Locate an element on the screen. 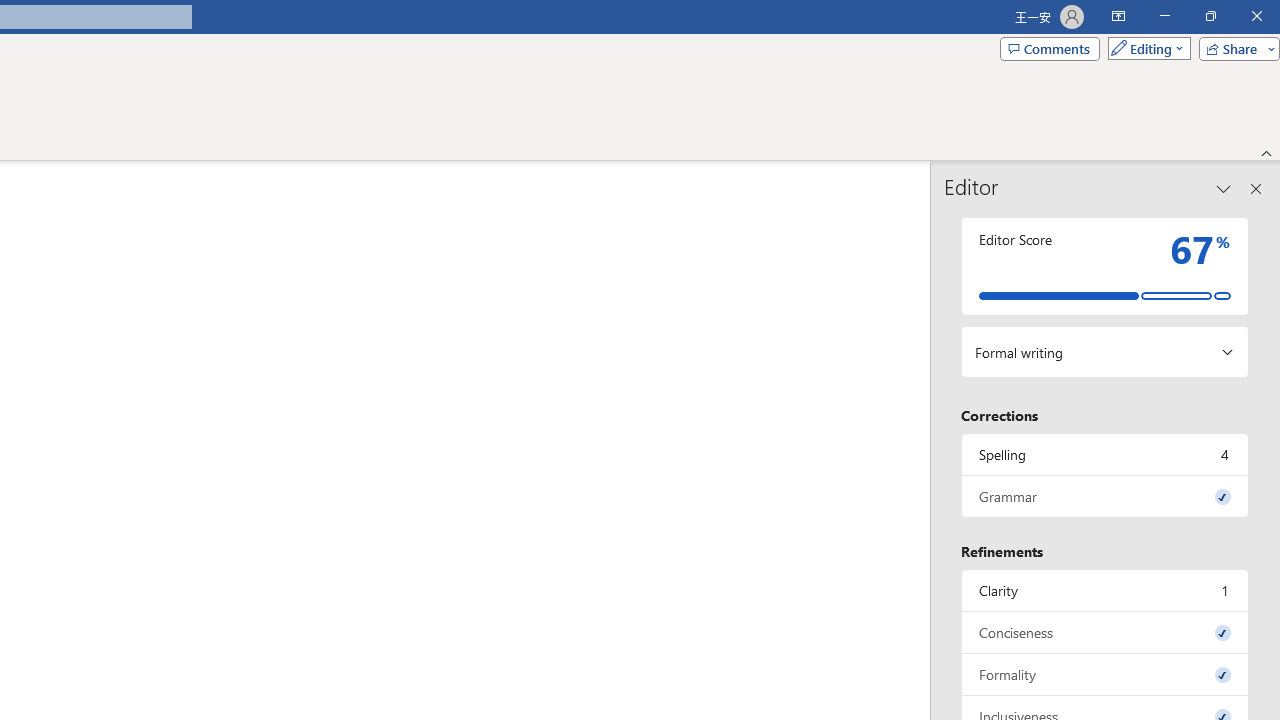  Conciseness, 0 issues. Press space or enter to review items. is located at coordinates (1105, 632).